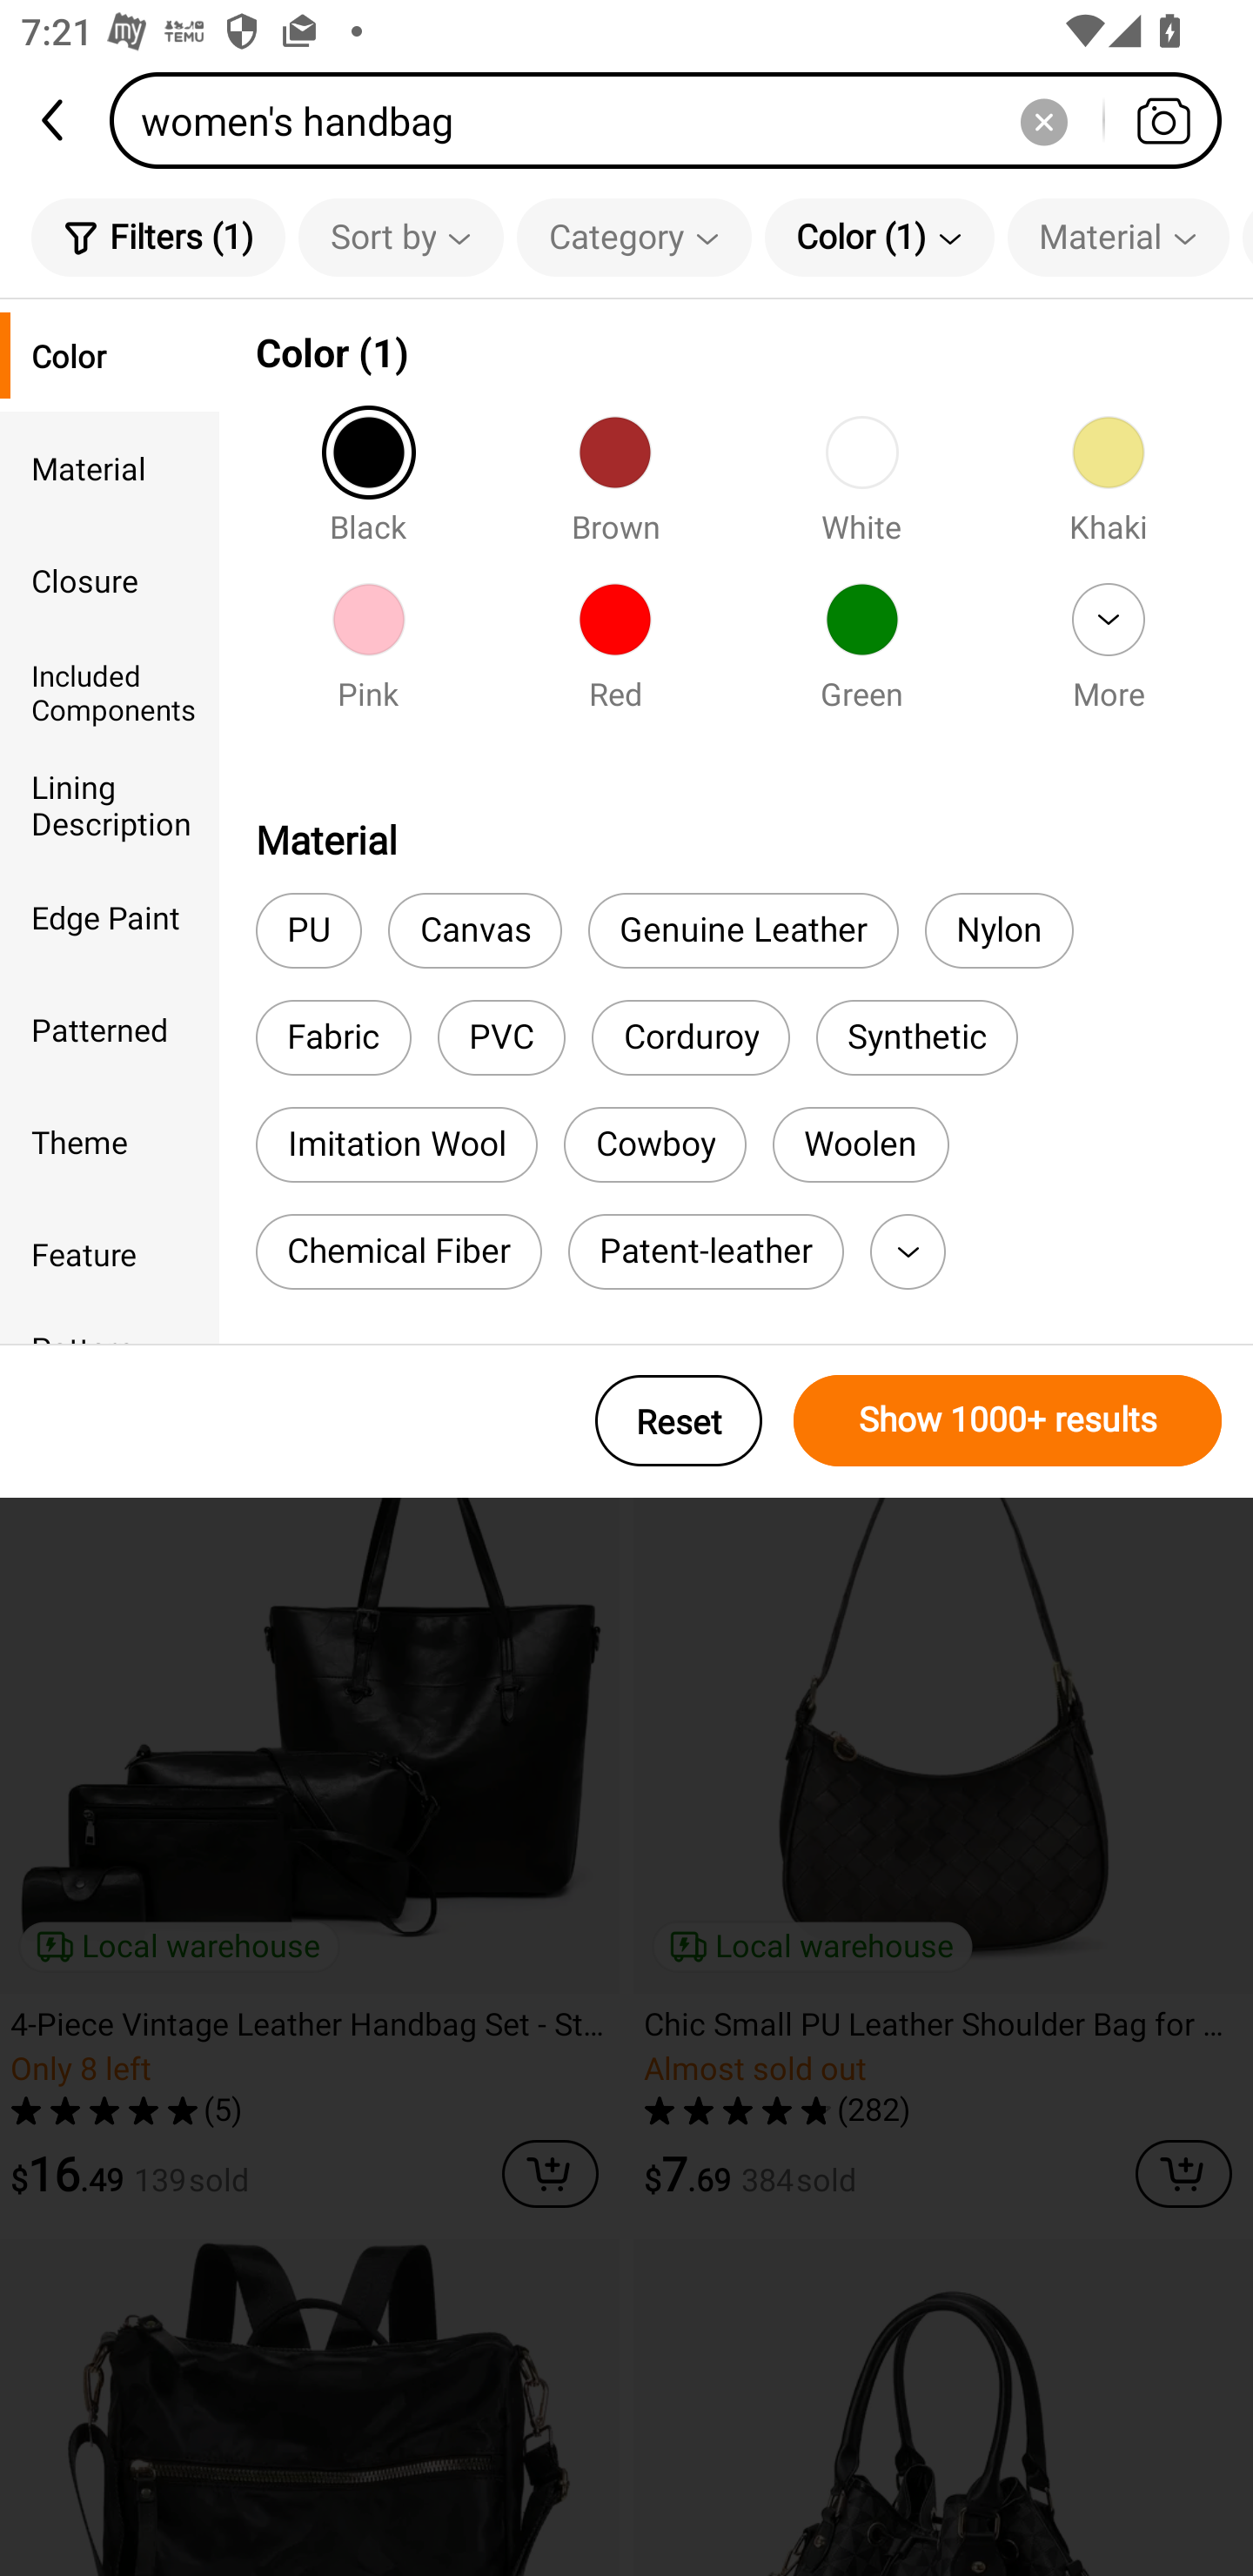 The width and height of the screenshot is (1253, 2576). Describe the element at coordinates (475, 931) in the screenshot. I see `Canvas` at that location.